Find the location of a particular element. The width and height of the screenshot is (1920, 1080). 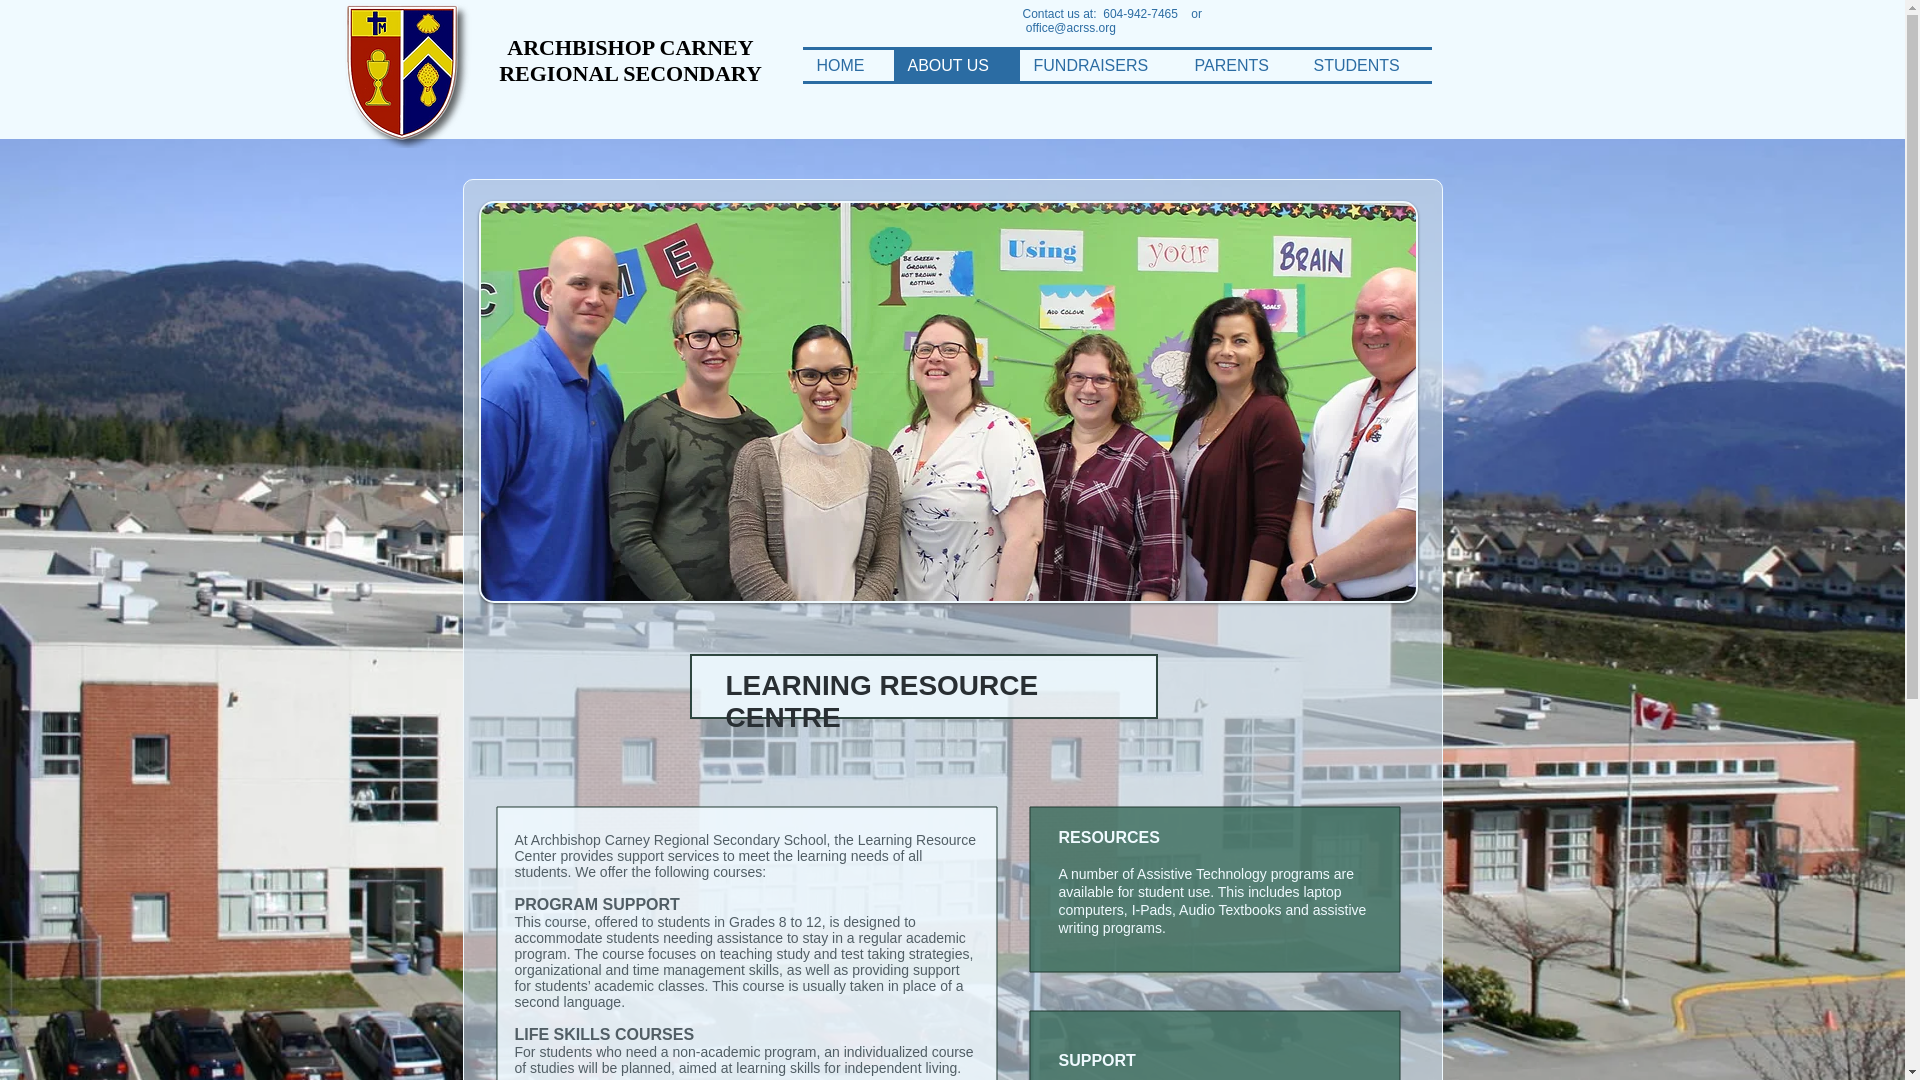

PARENTS is located at coordinates (1240, 65).